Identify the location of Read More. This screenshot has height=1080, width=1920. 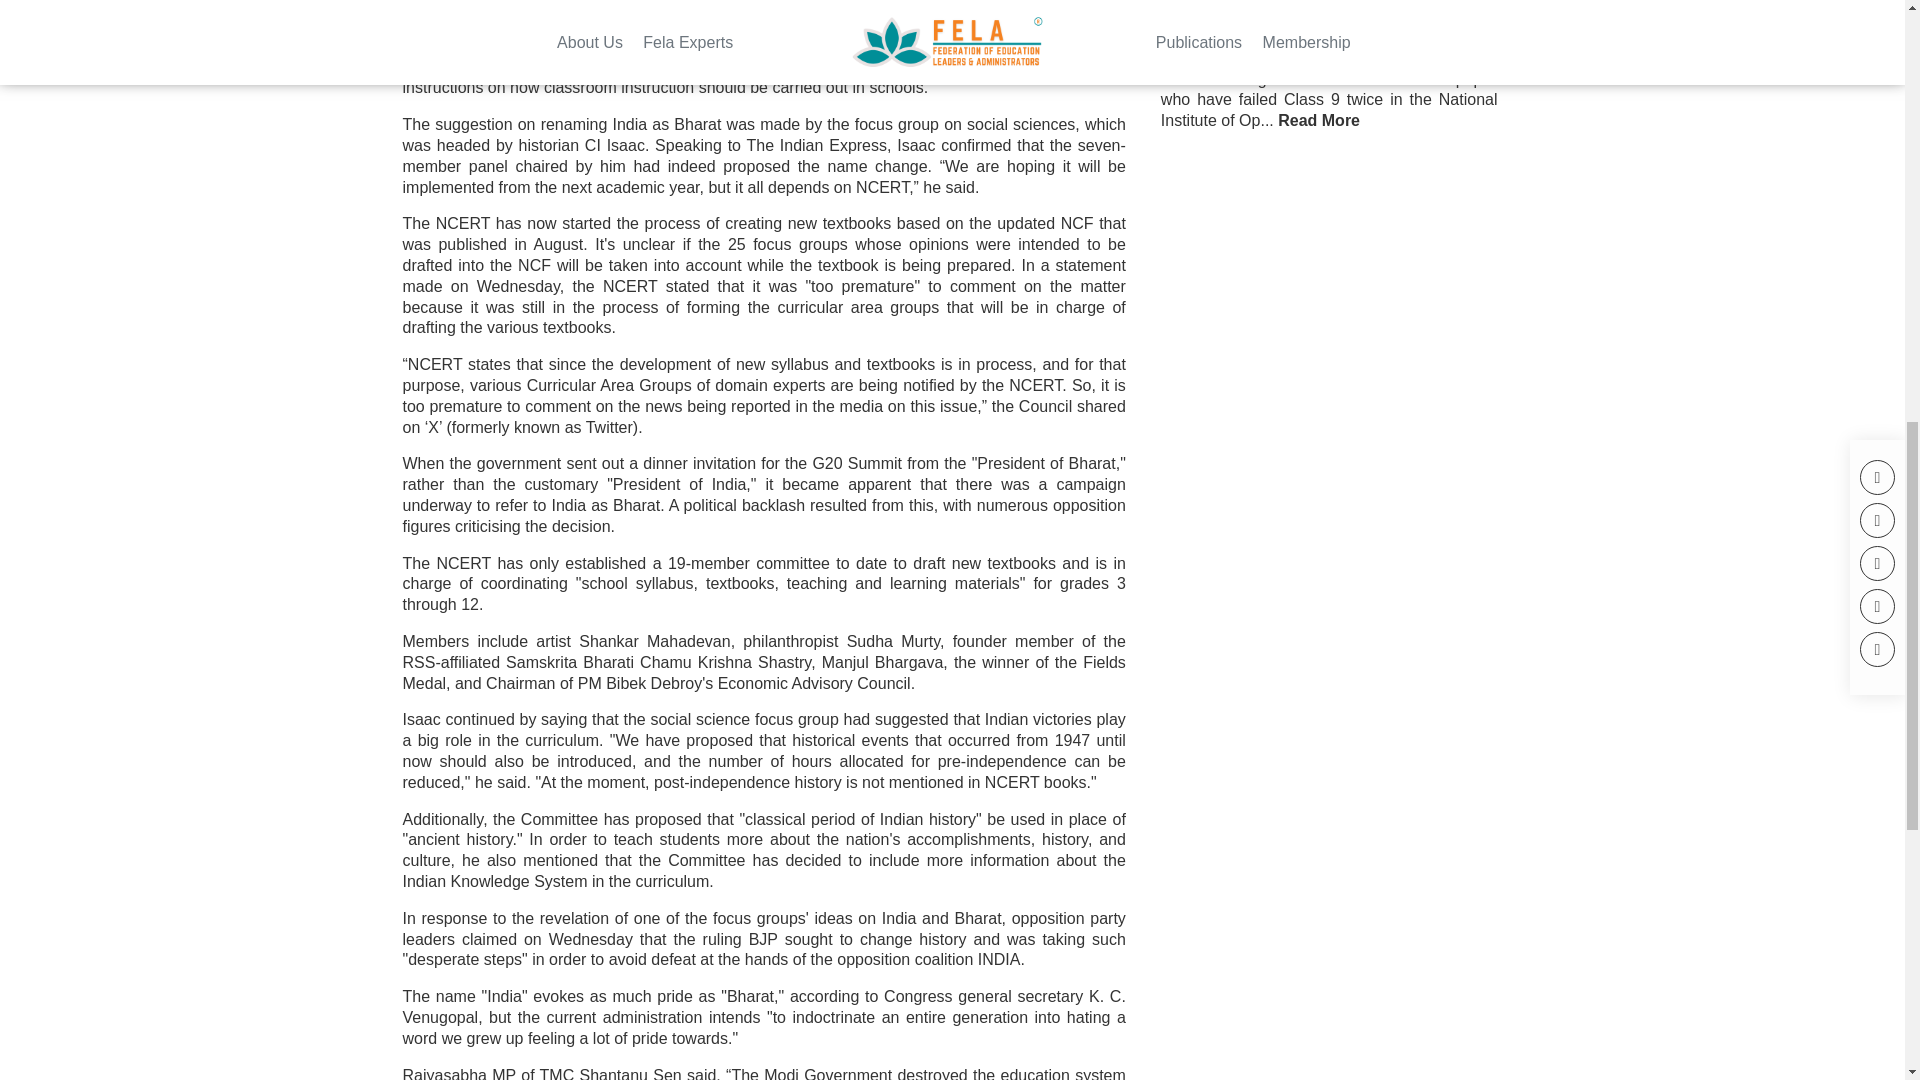
(1318, 121).